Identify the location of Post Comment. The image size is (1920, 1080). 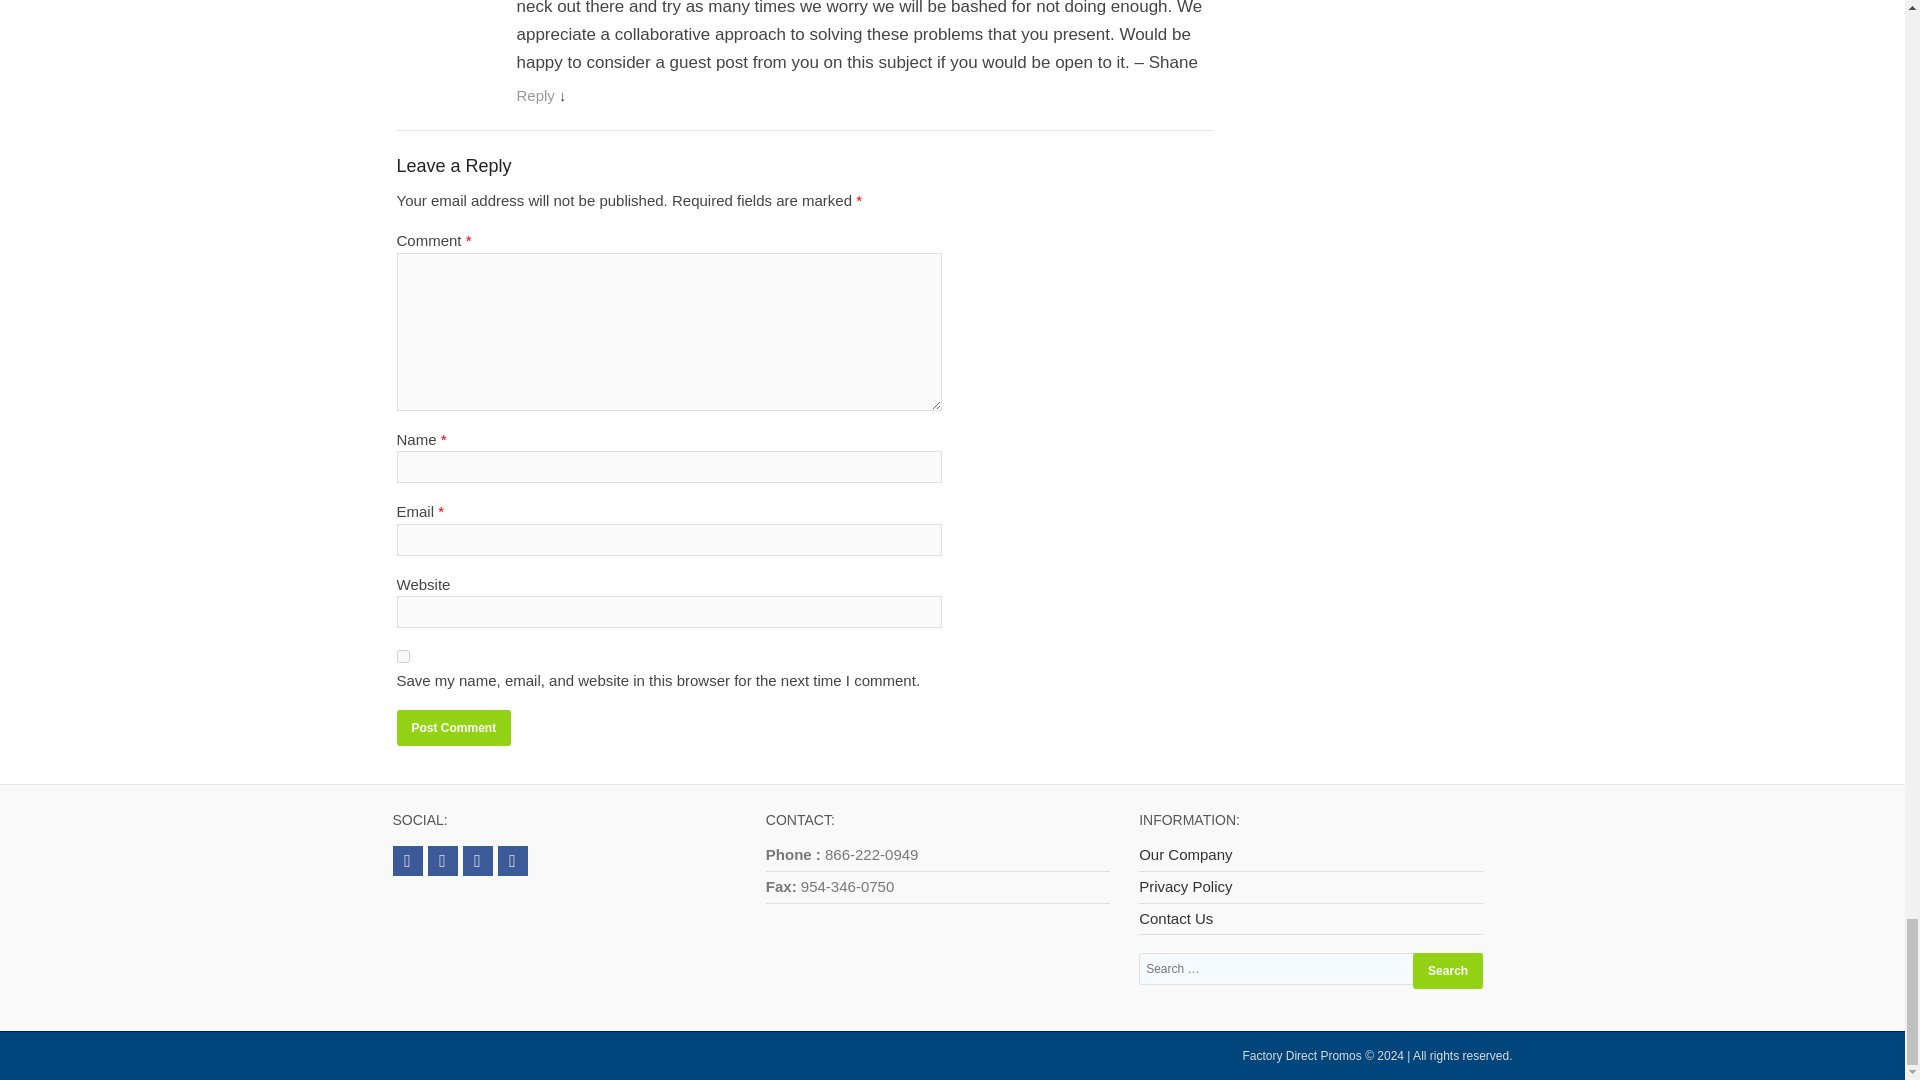
(452, 728).